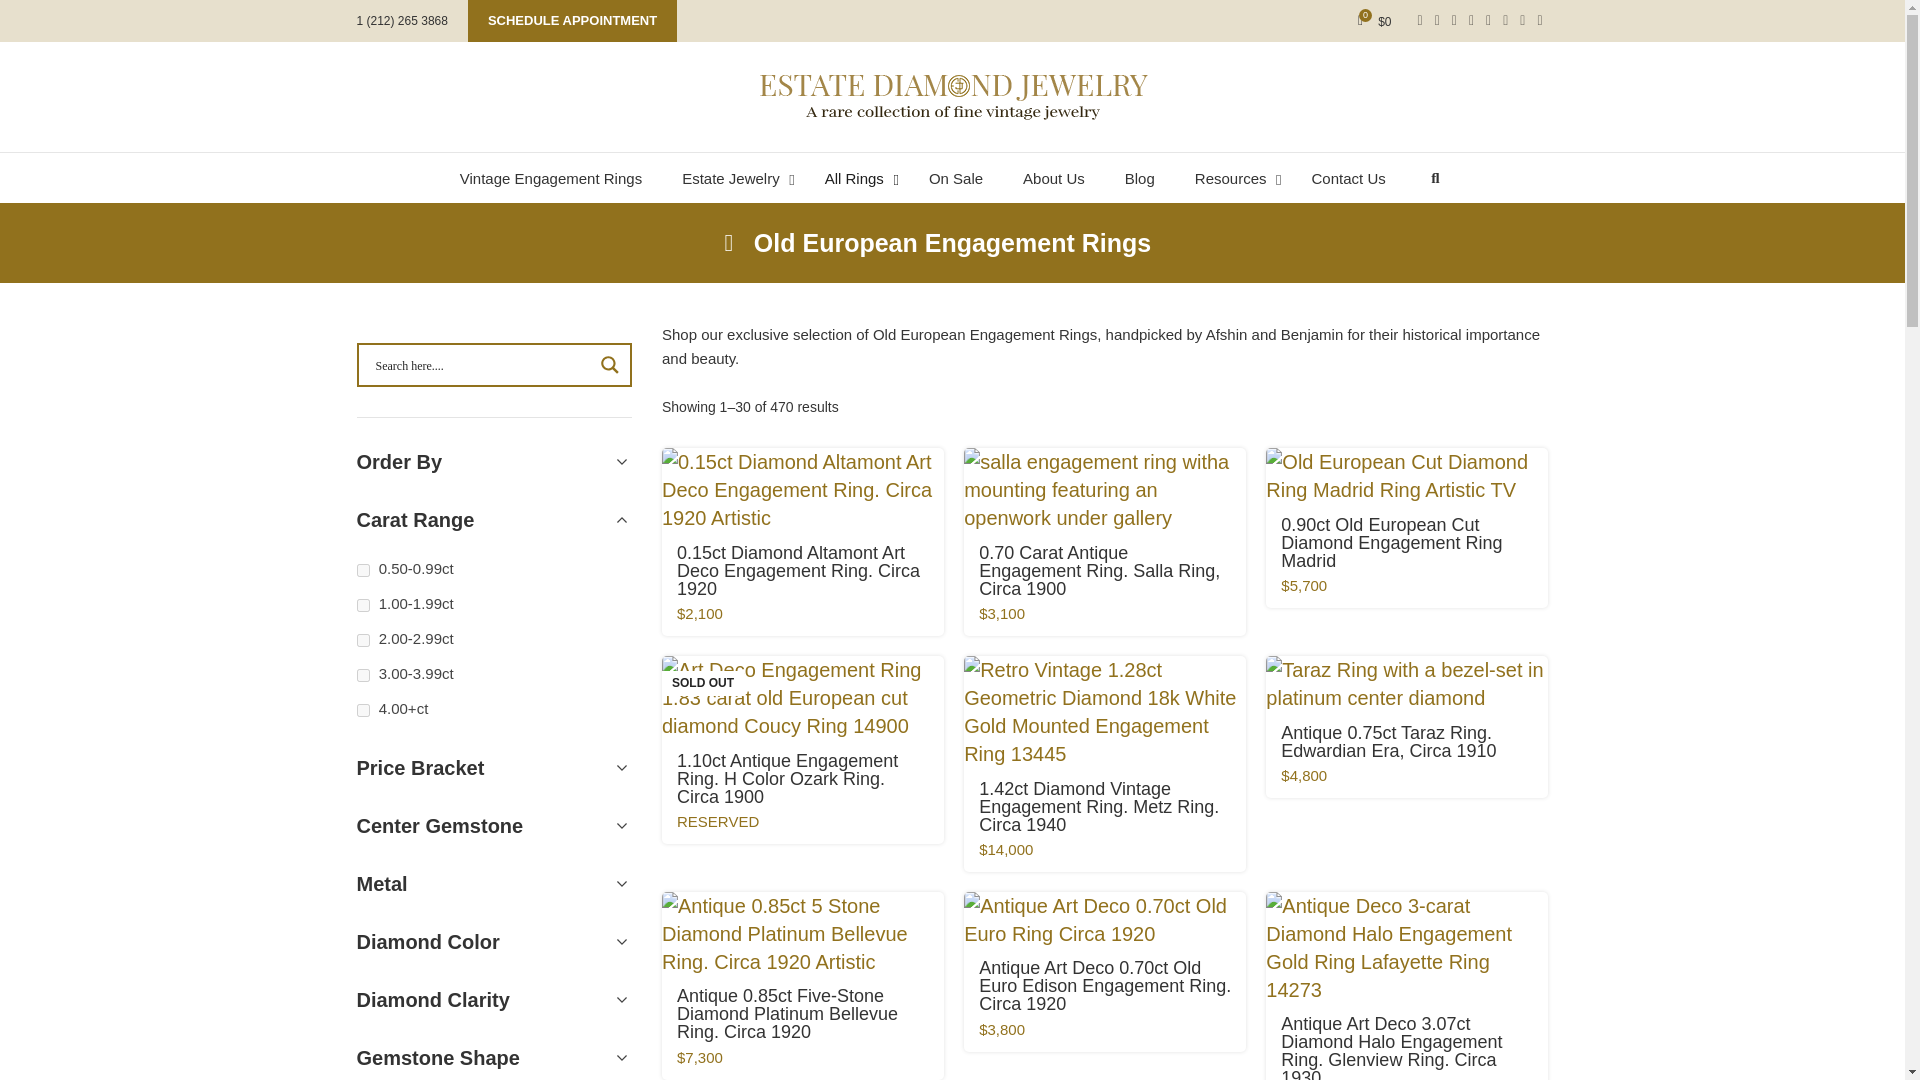 This screenshot has width=1920, height=1080. I want to click on SCHEDULE APPOINTMENT, so click(572, 21).